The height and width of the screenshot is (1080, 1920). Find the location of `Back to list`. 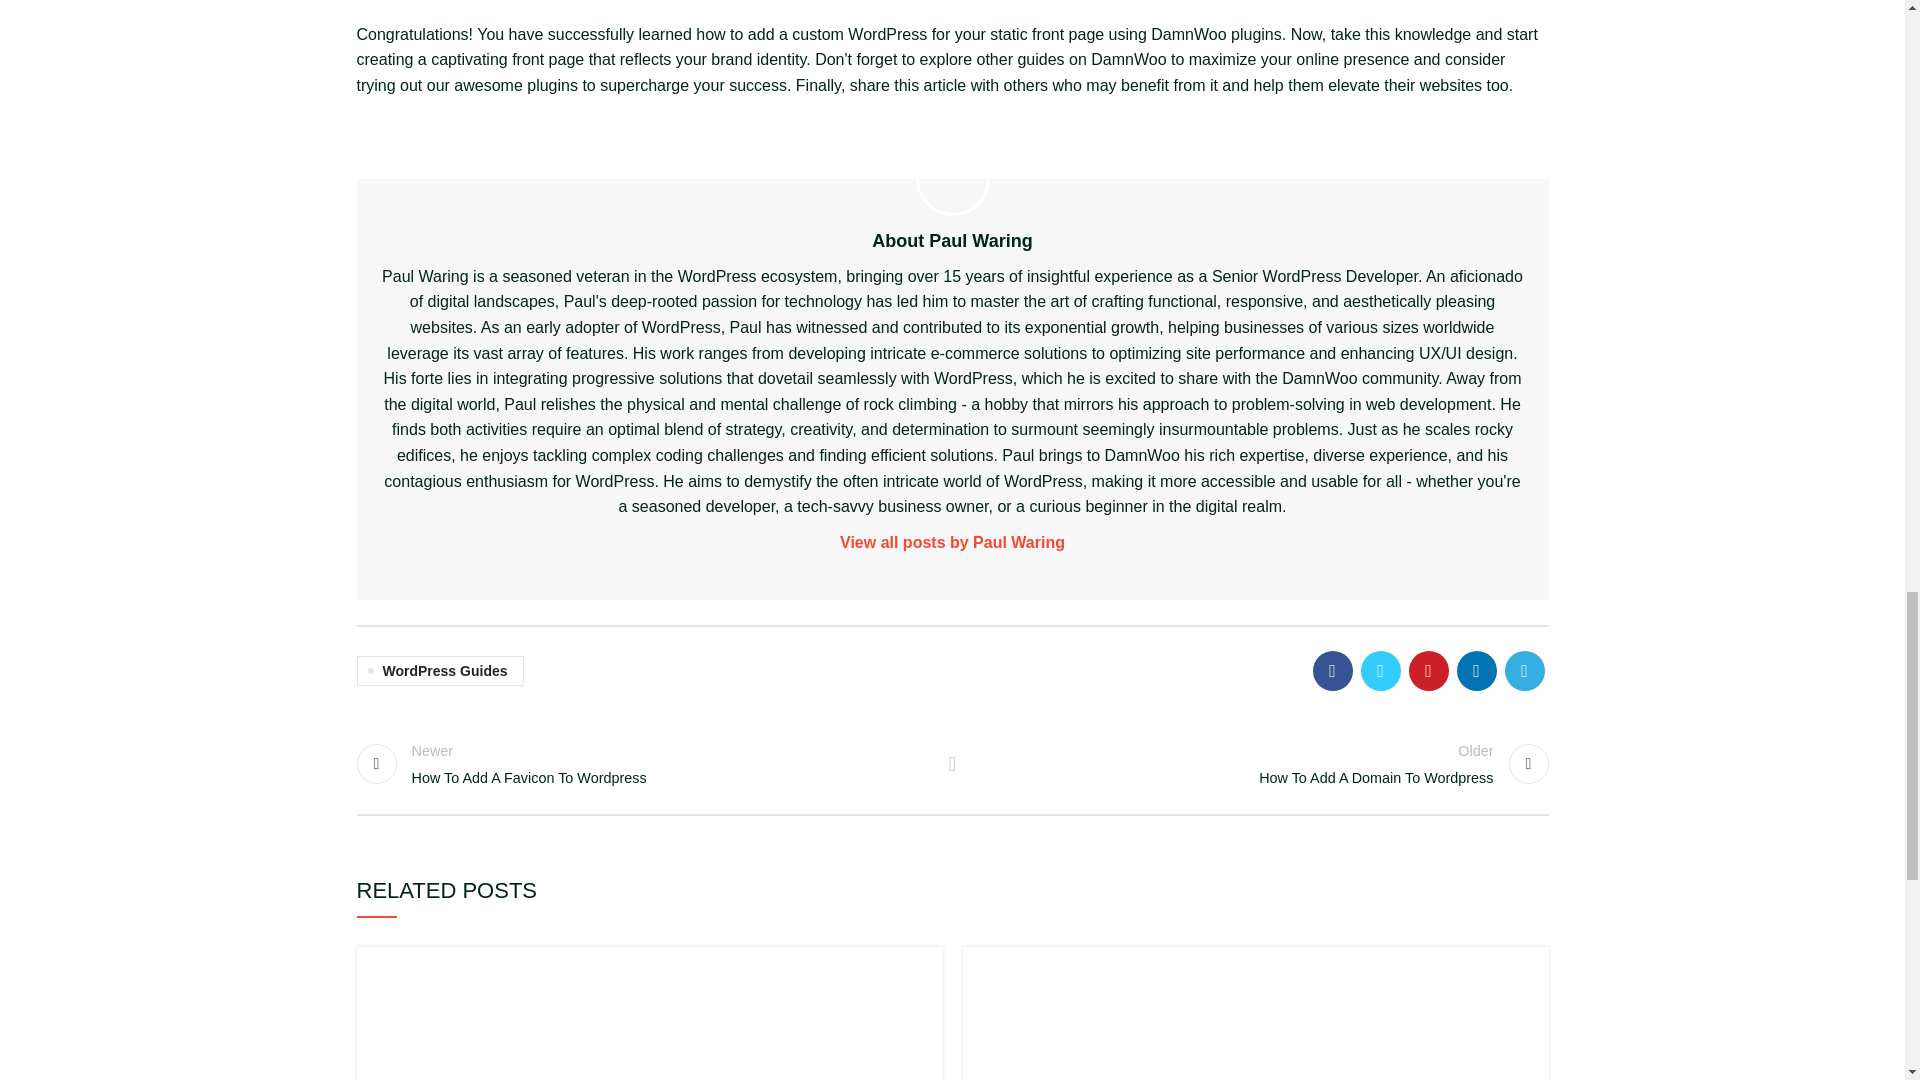

Back to list is located at coordinates (952, 764).